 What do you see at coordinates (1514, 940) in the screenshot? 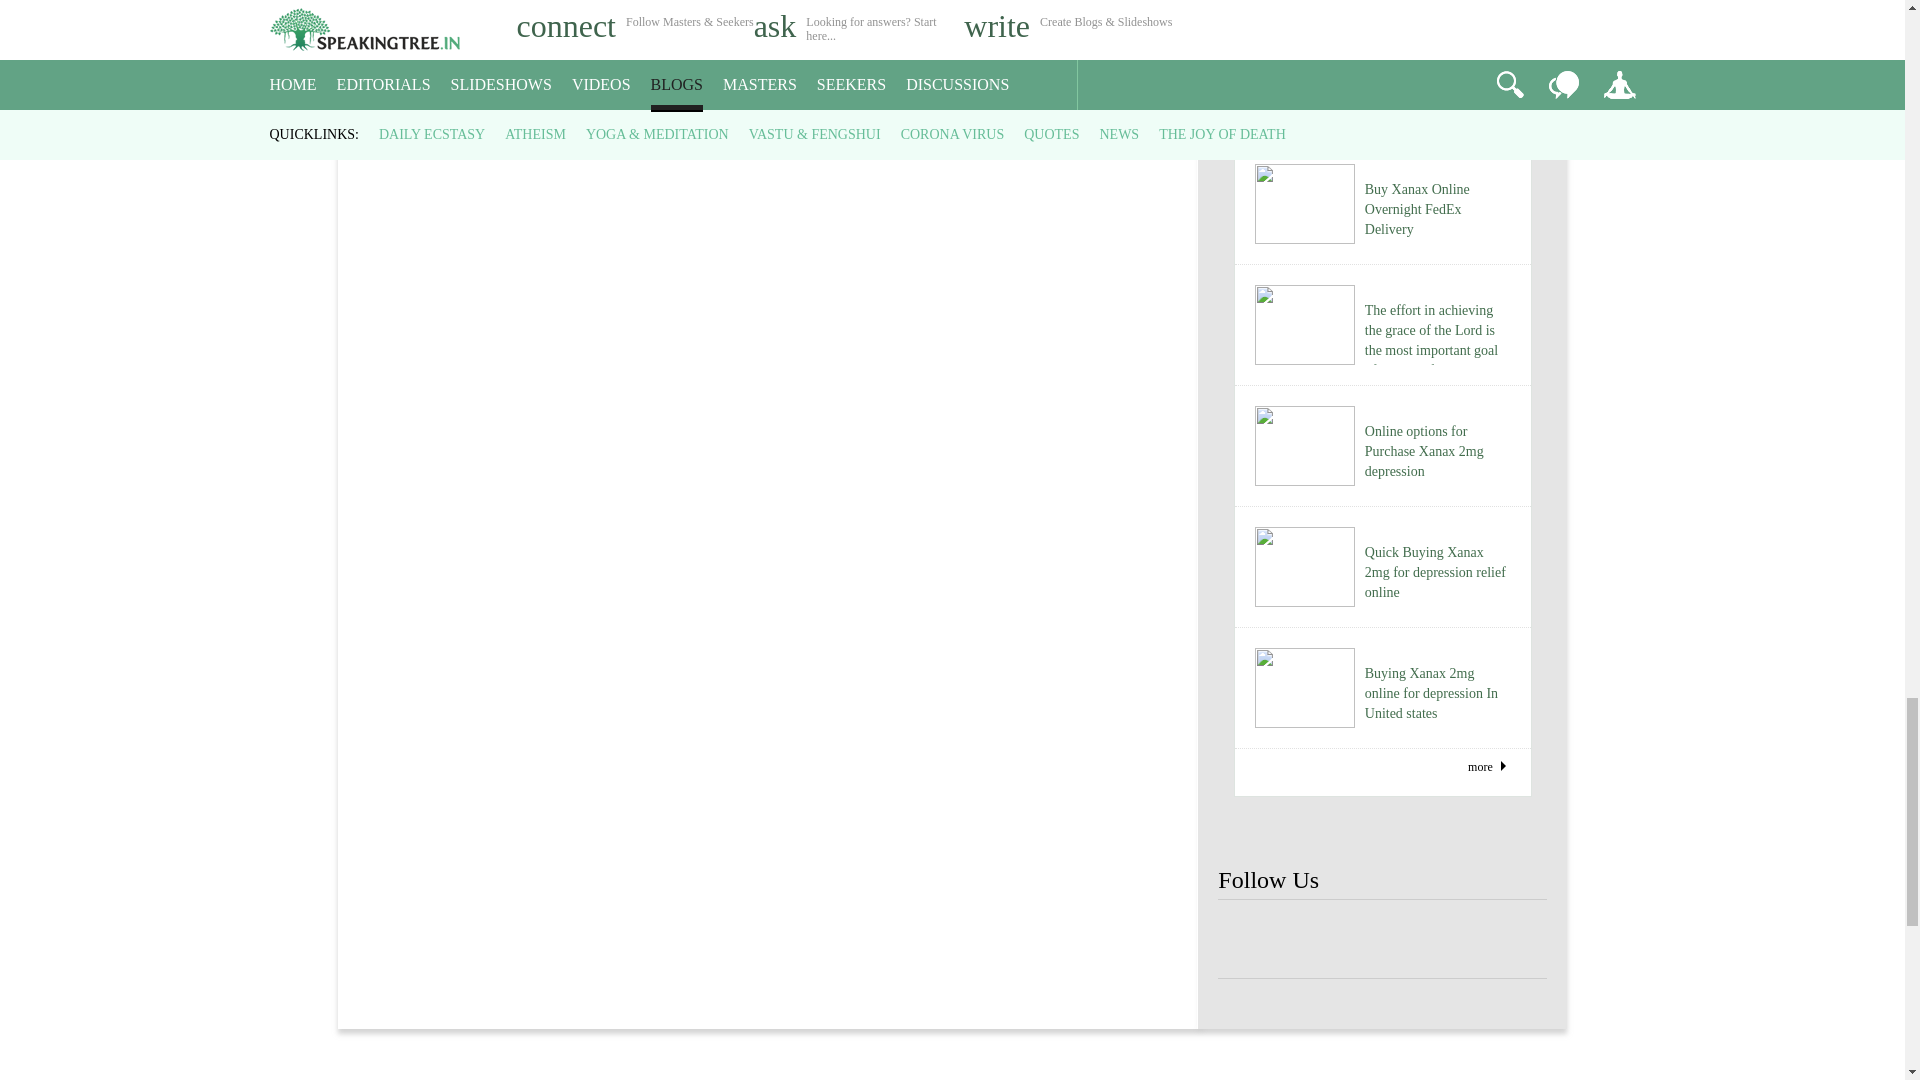
I see `Speaking Tree FaceBook` at bounding box center [1514, 940].